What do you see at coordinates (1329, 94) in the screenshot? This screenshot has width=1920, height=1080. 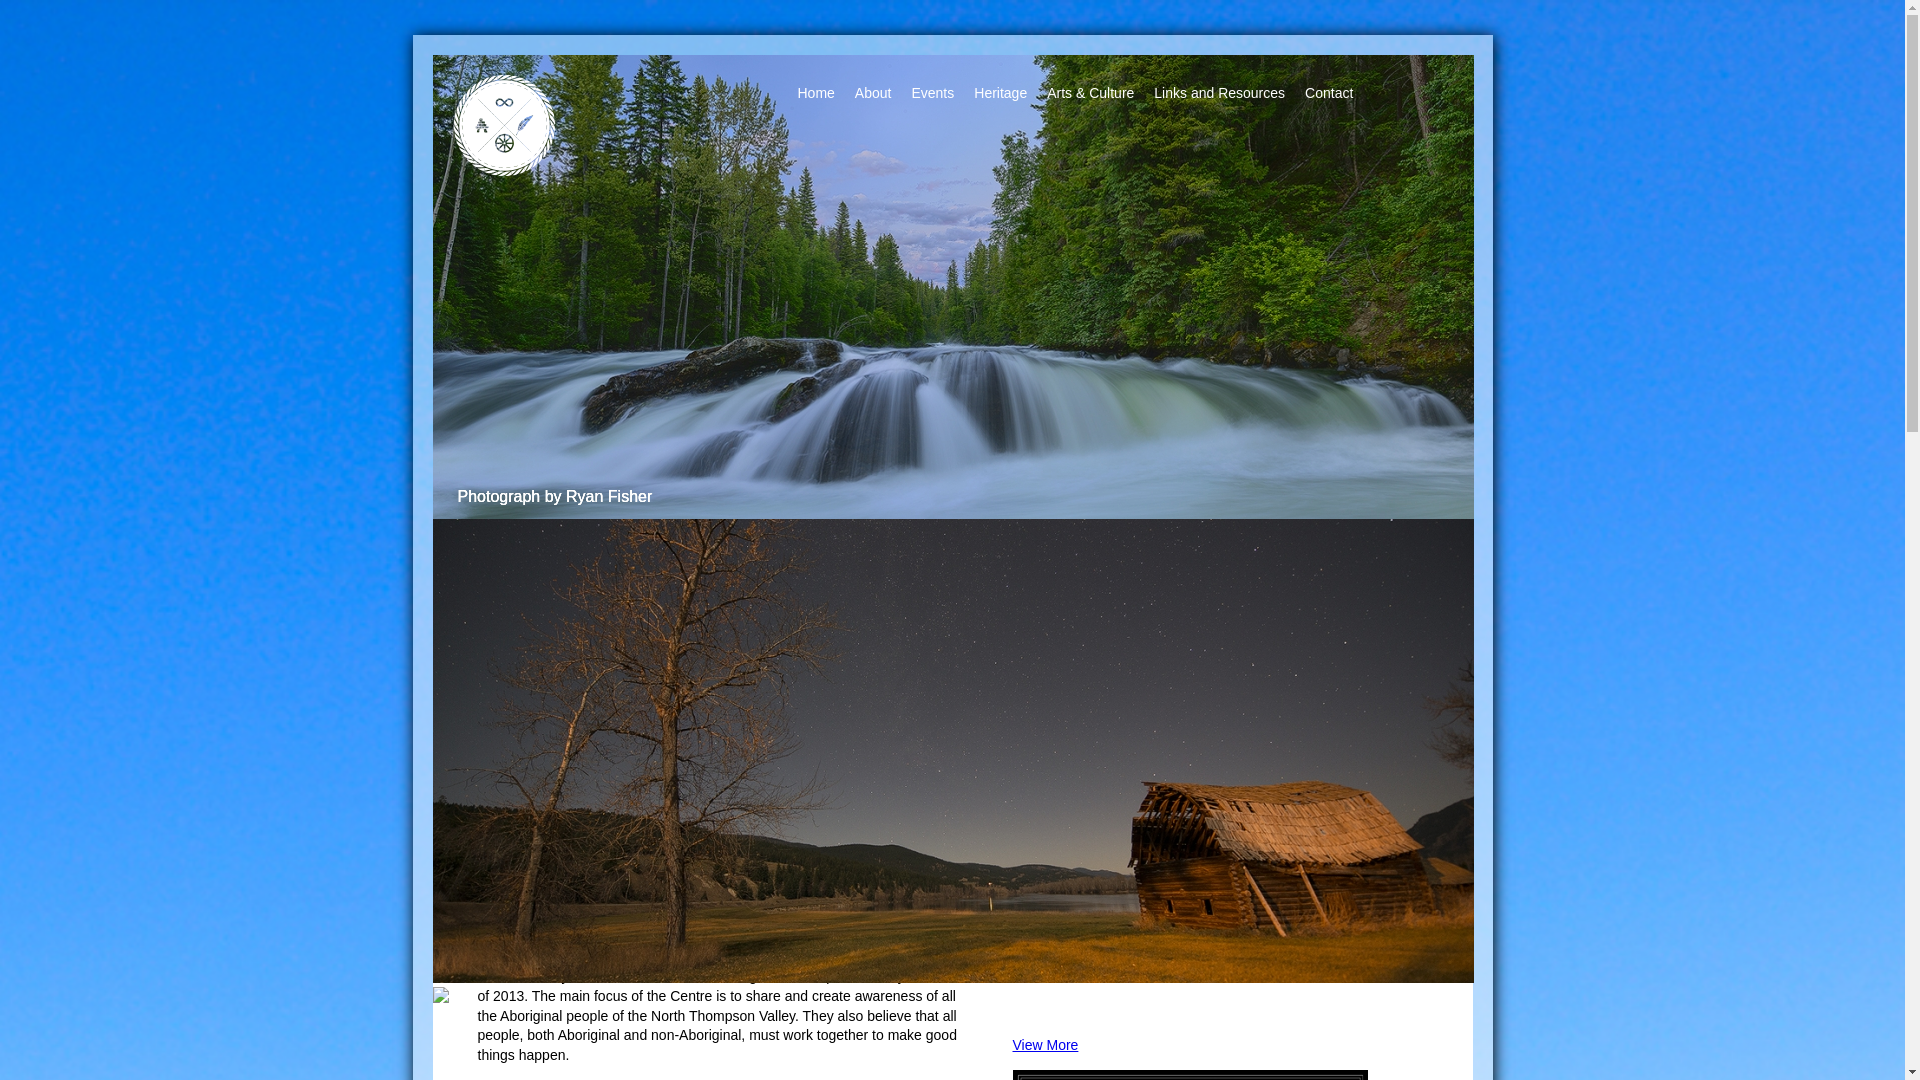 I see `Contact` at bounding box center [1329, 94].